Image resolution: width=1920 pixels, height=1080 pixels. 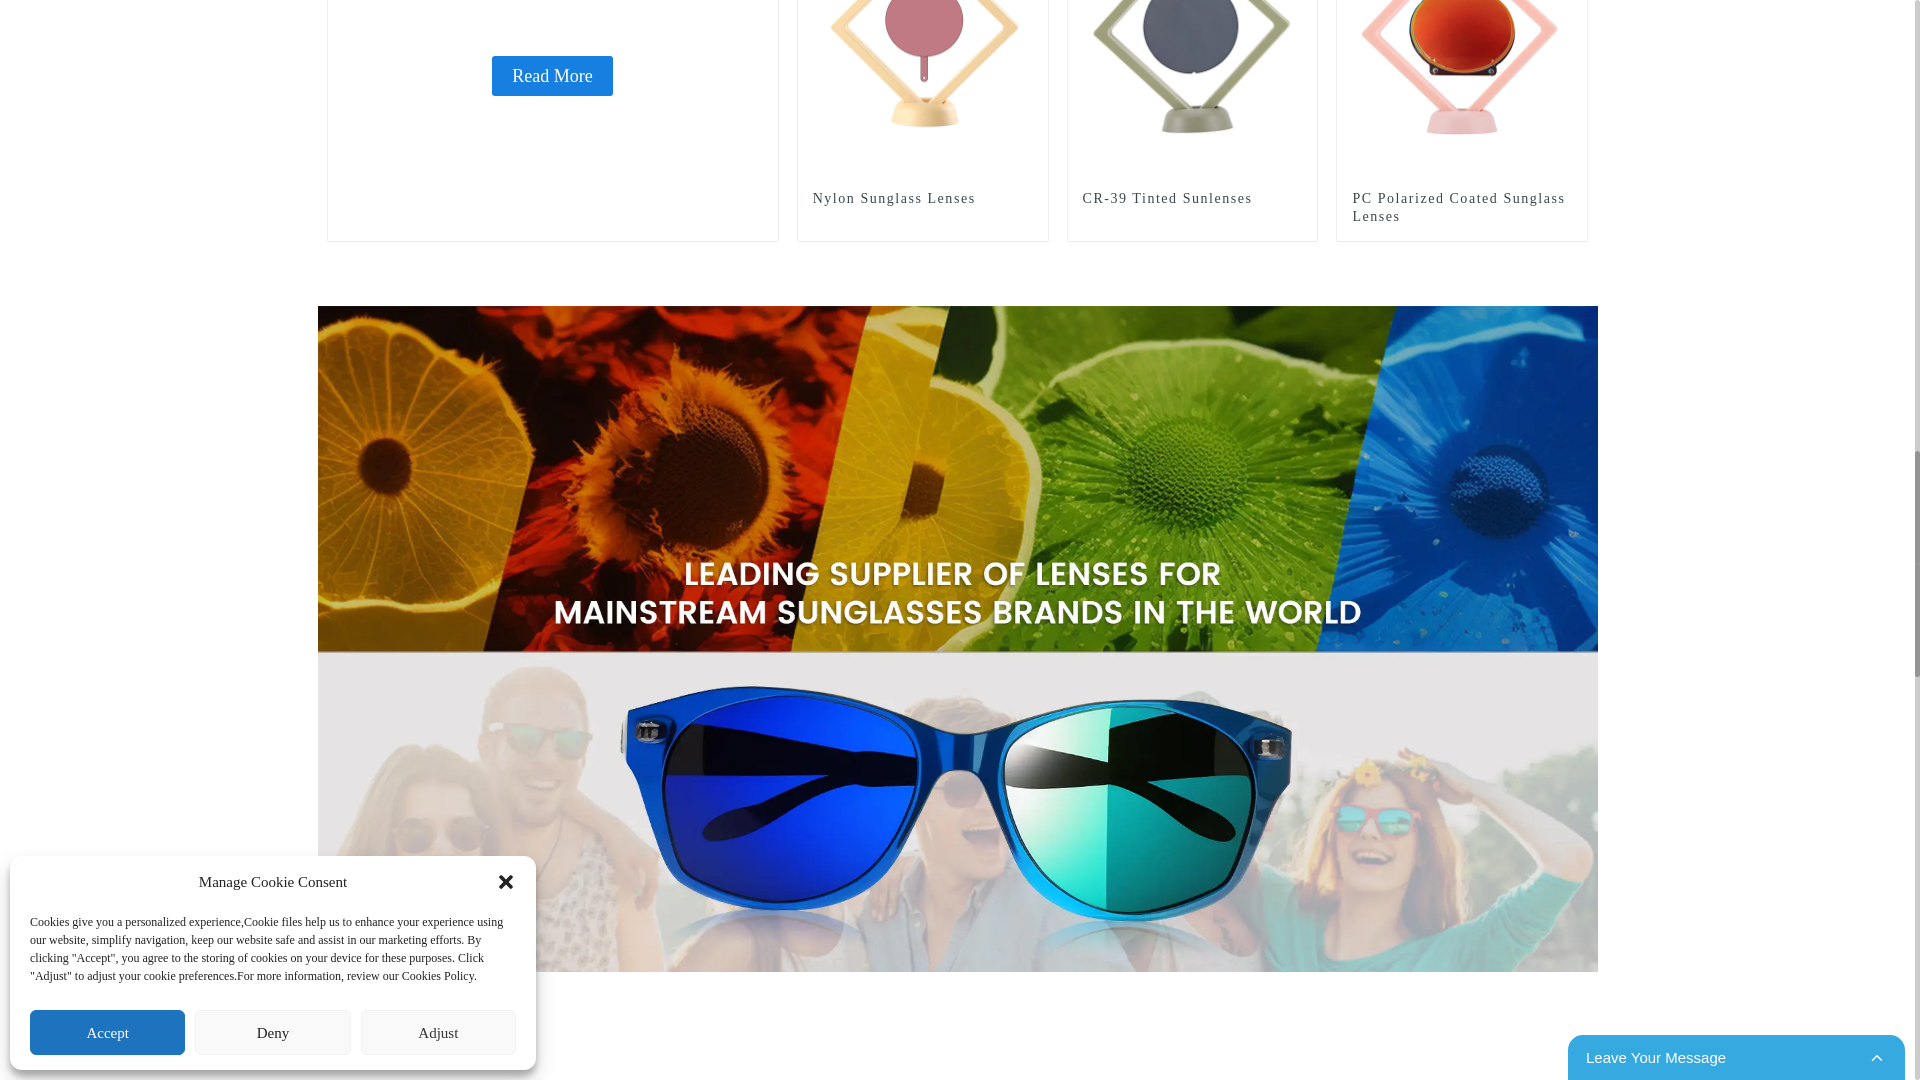 What do you see at coordinates (552, 76) in the screenshot?
I see `CR39 Coated Lens` at bounding box center [552, 76].